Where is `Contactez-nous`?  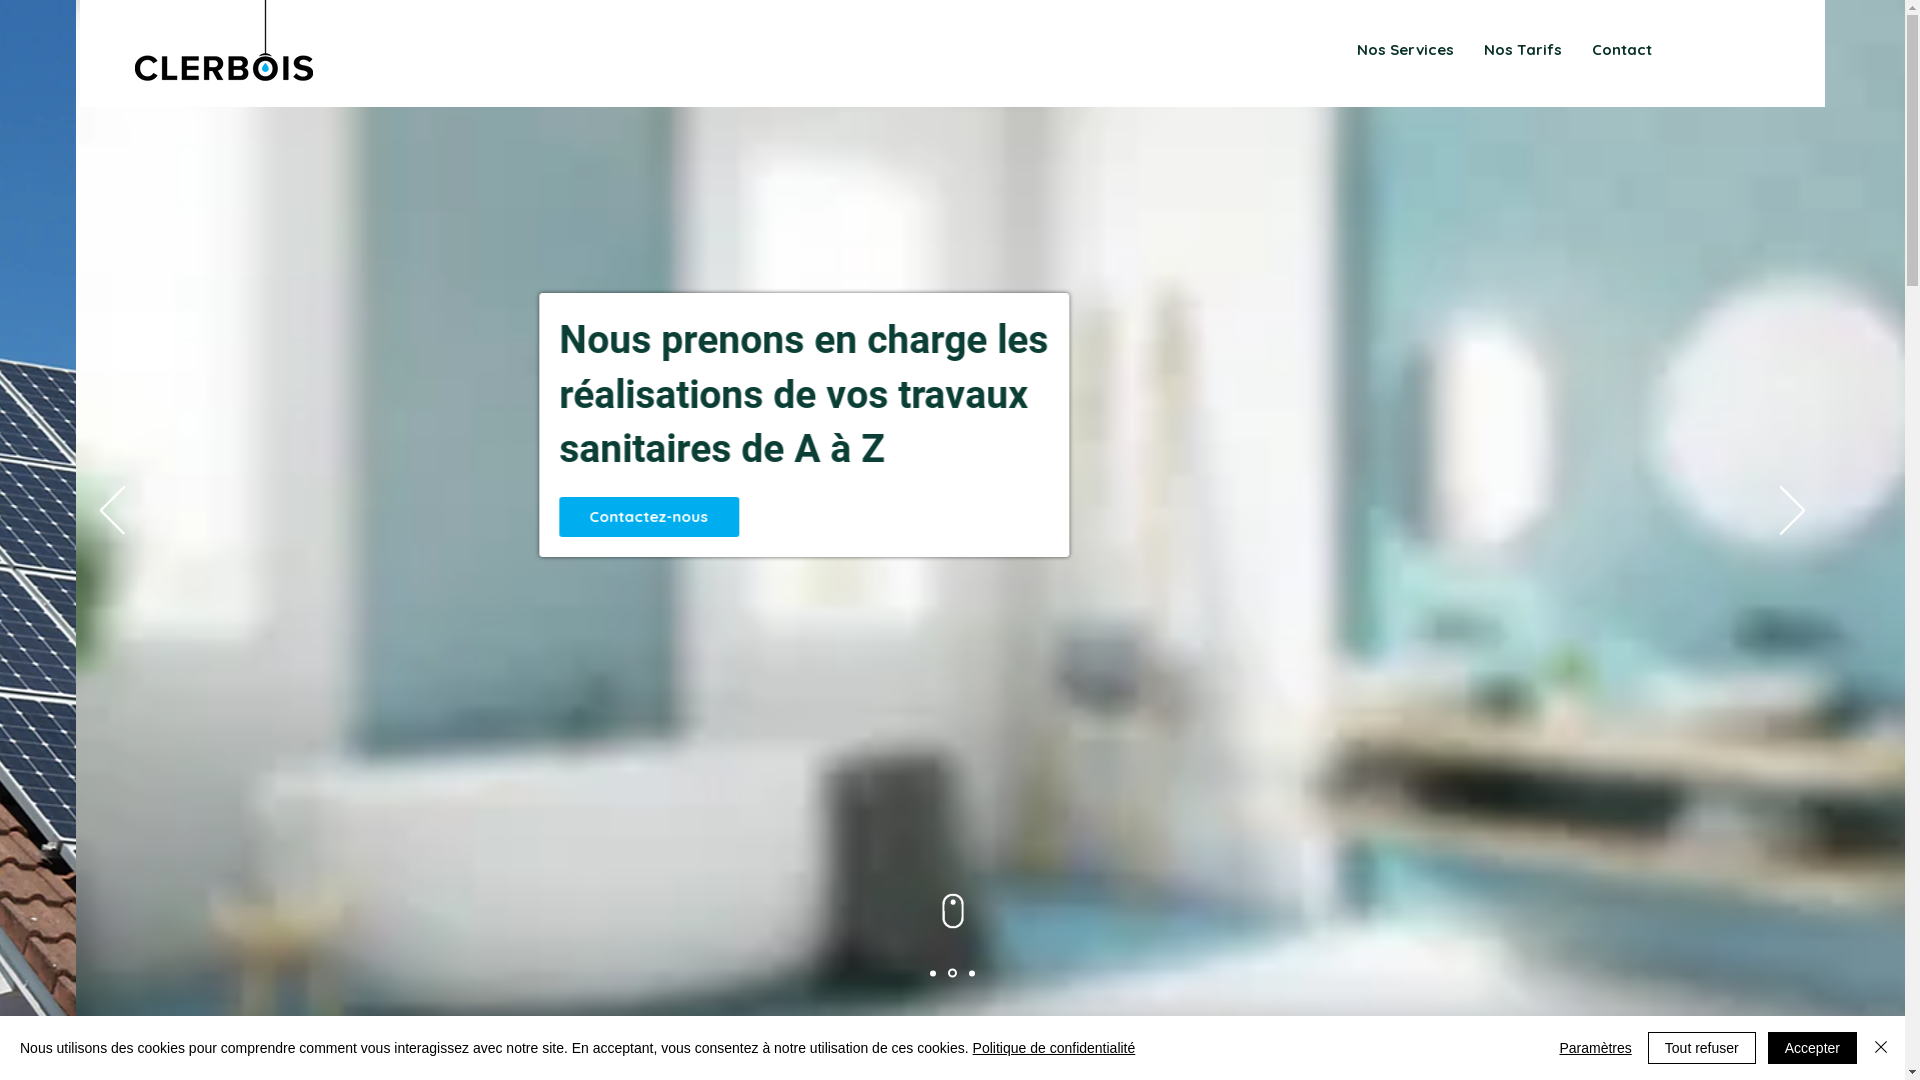 Contactez-nous is located at coordinates (519, 571).